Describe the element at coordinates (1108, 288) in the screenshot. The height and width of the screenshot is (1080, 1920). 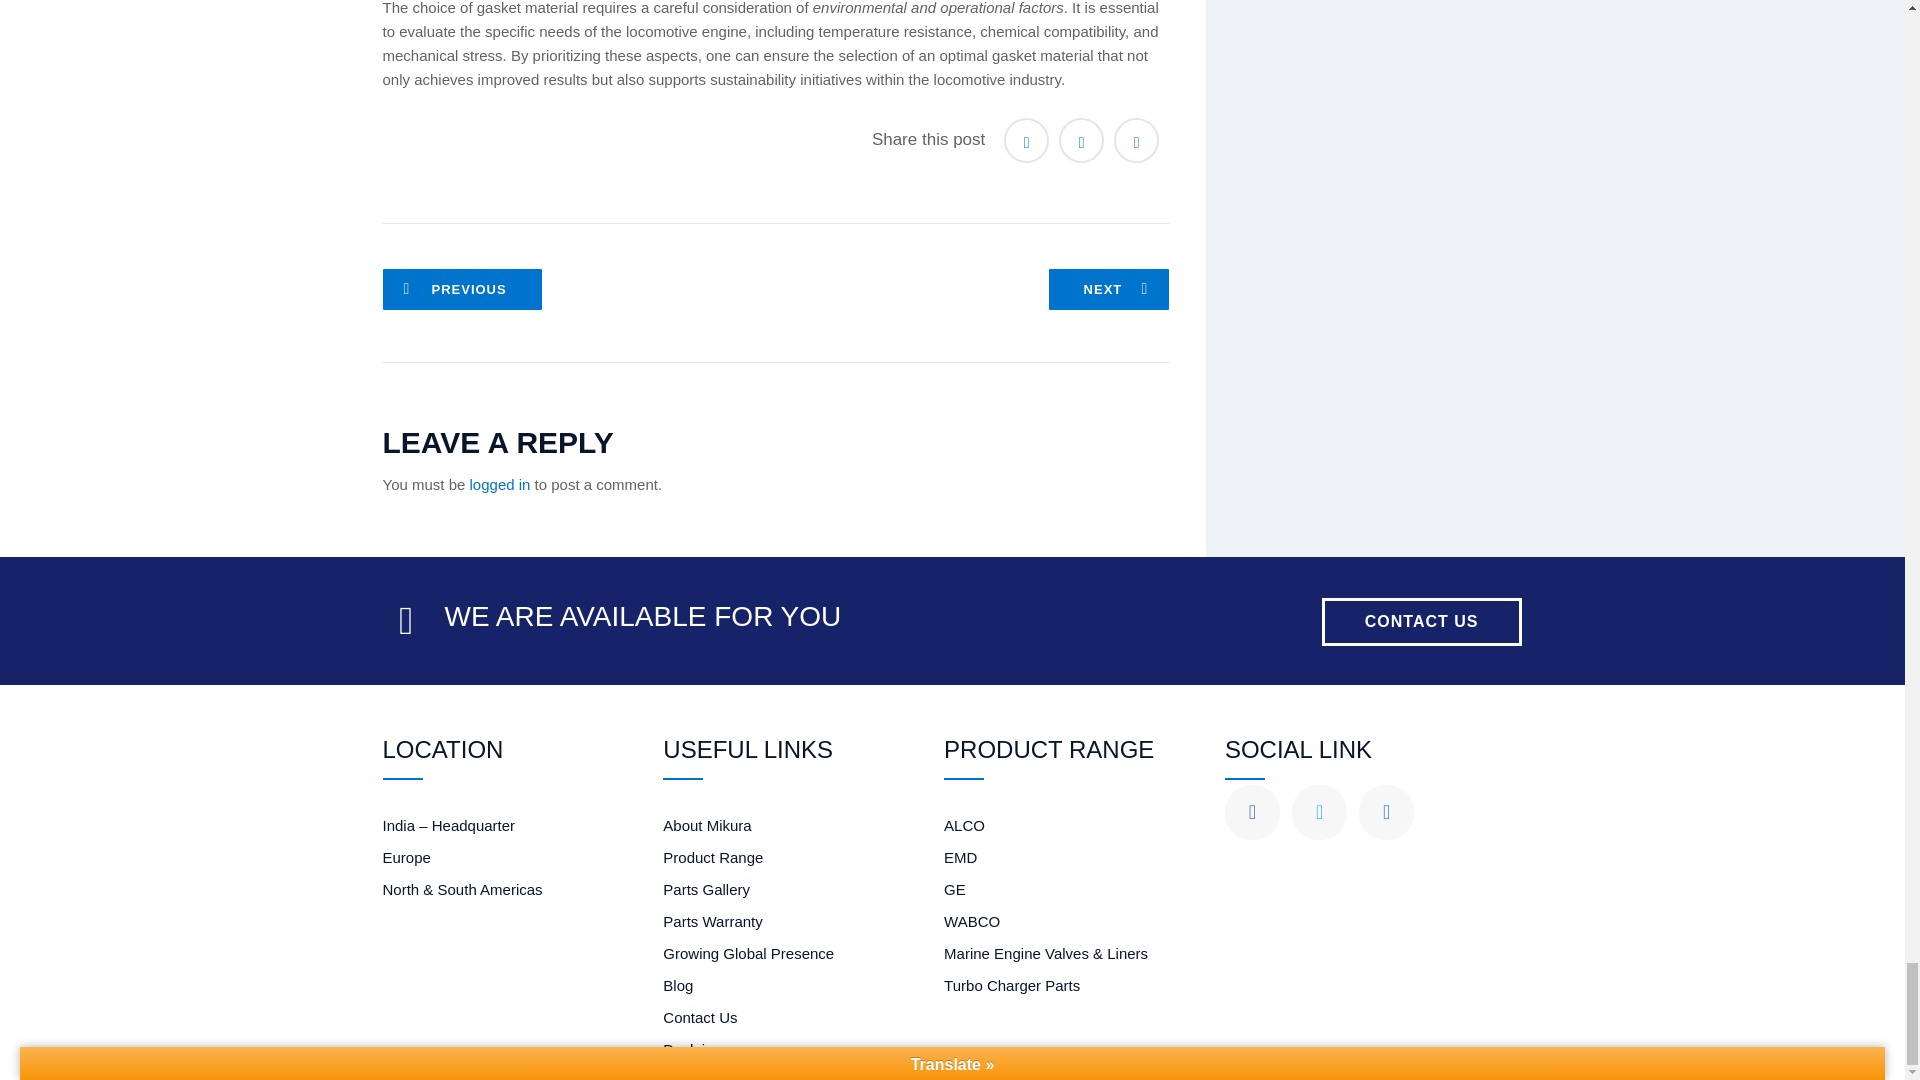
I see `NEXT` at that location.